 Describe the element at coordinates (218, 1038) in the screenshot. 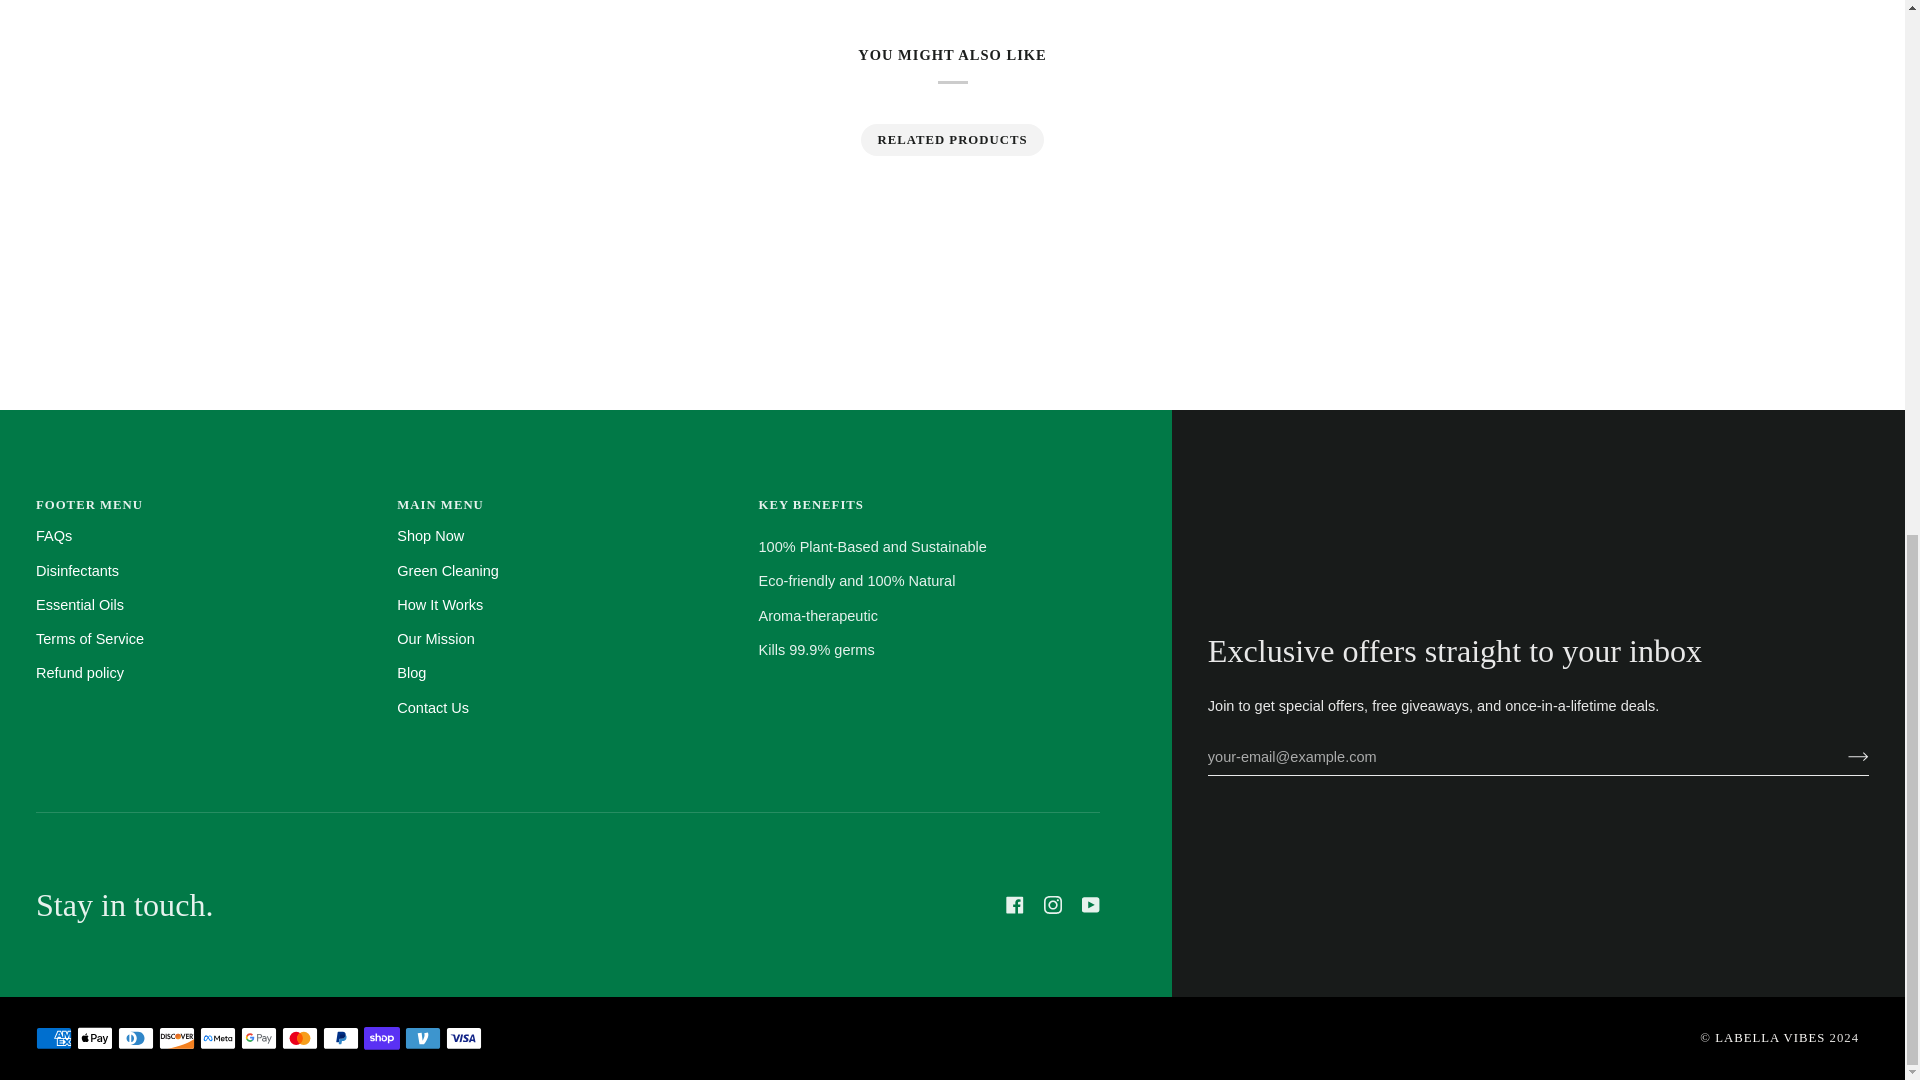

I see `META PAY` at that location.